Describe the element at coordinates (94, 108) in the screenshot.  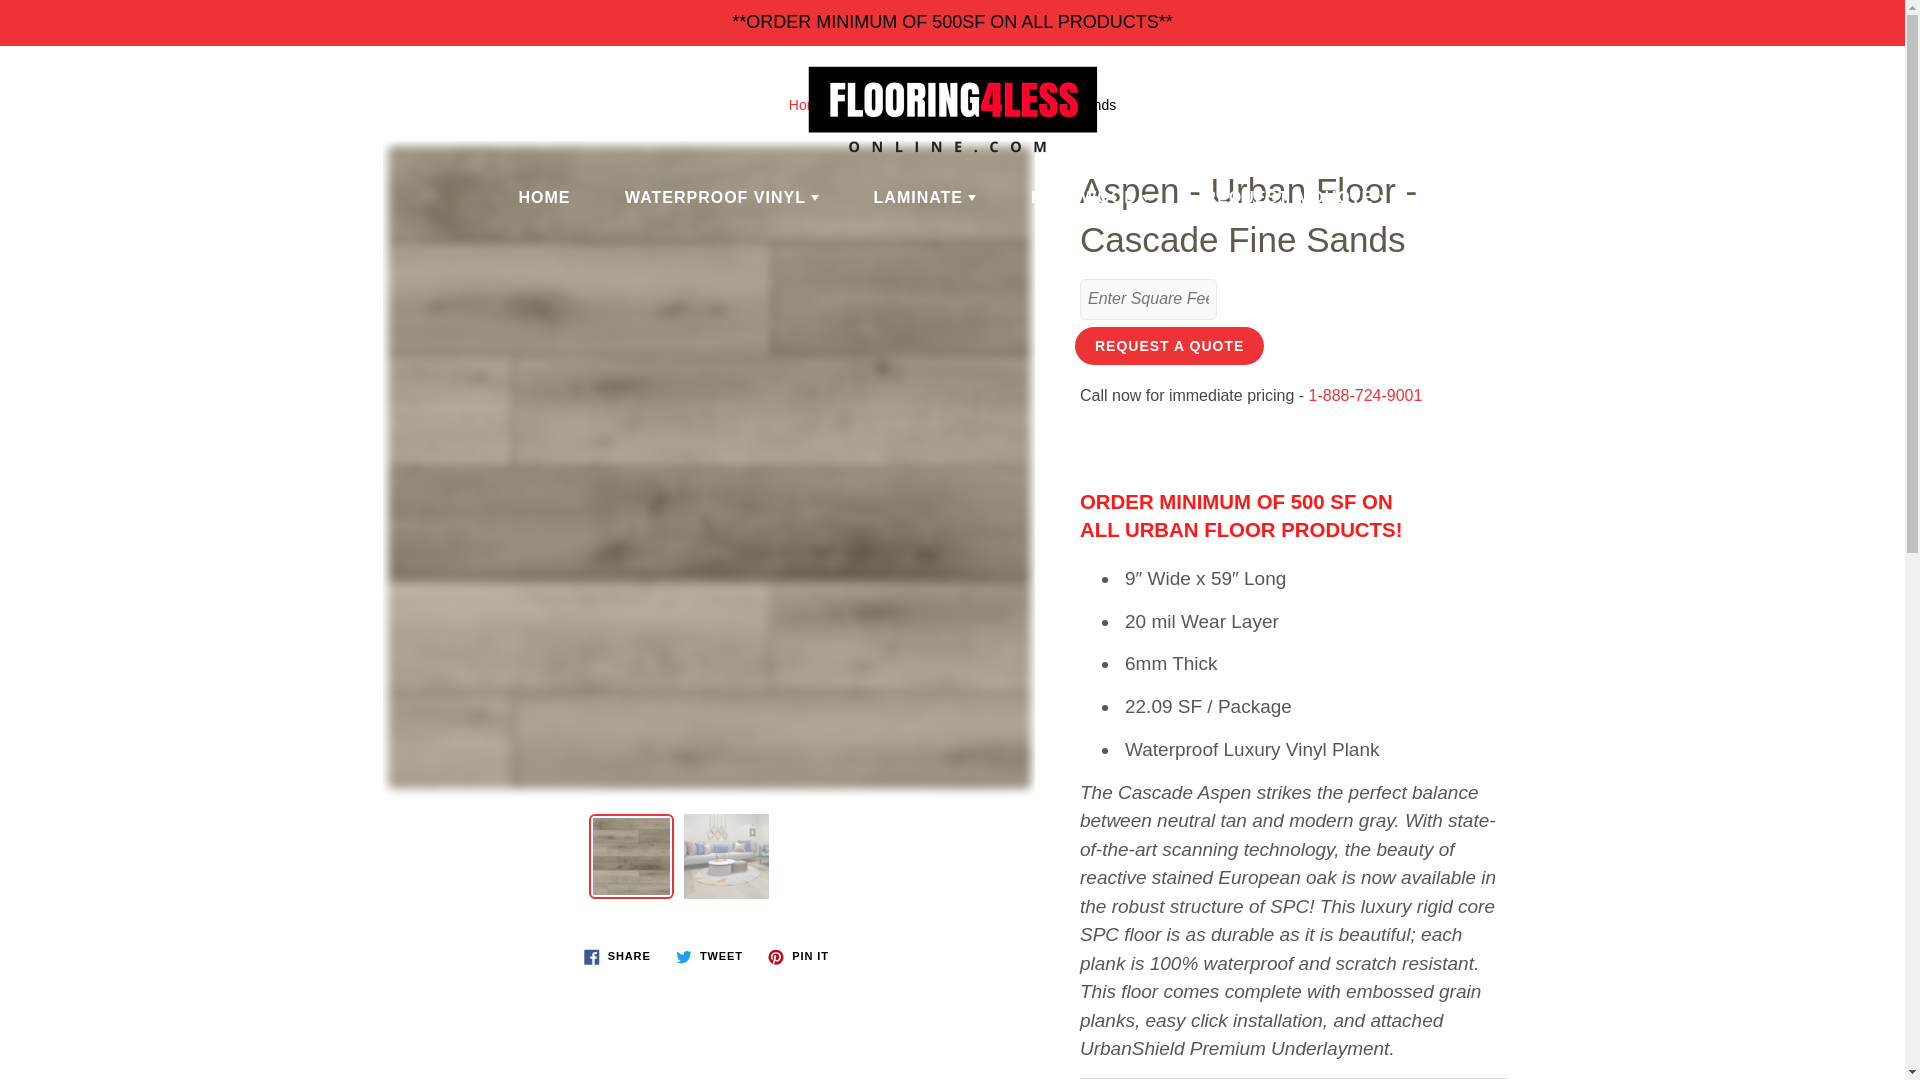
I see `Search` at that location.